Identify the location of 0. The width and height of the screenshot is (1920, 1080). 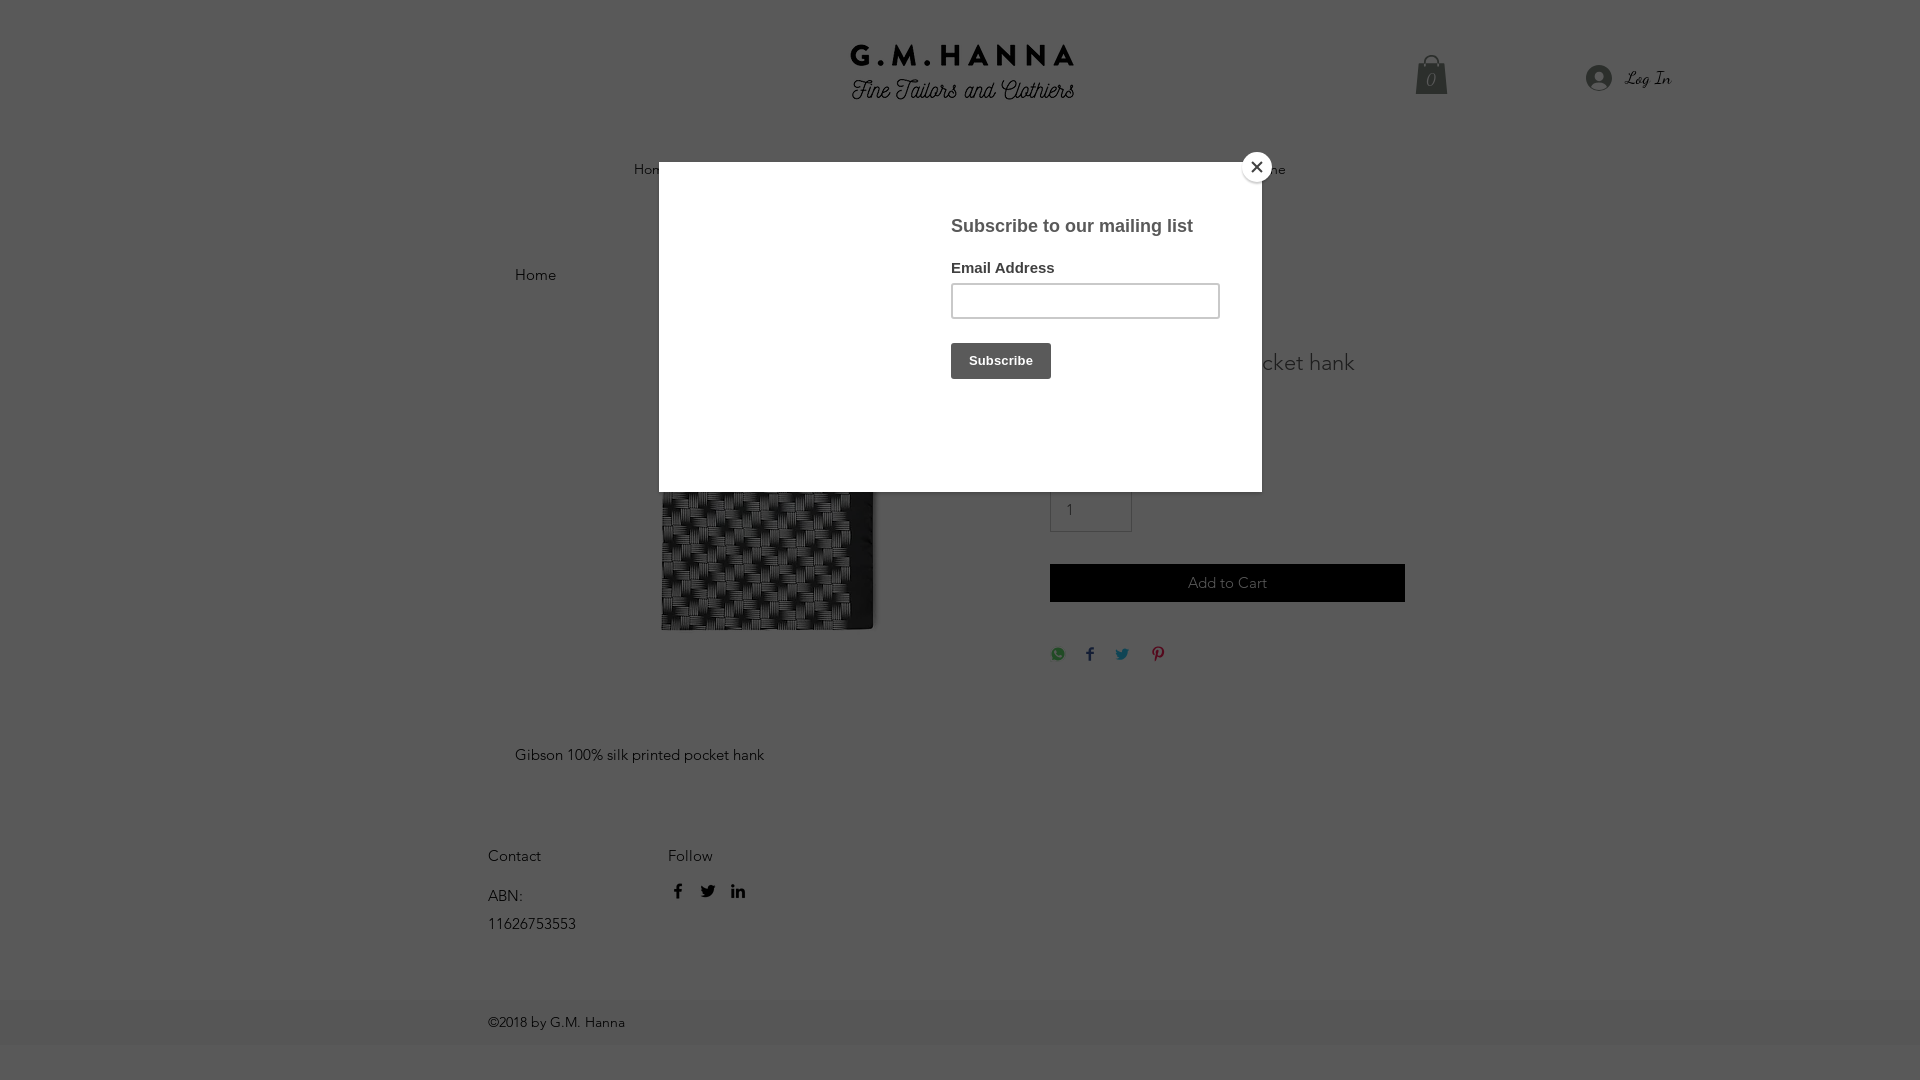
(1432, 74).